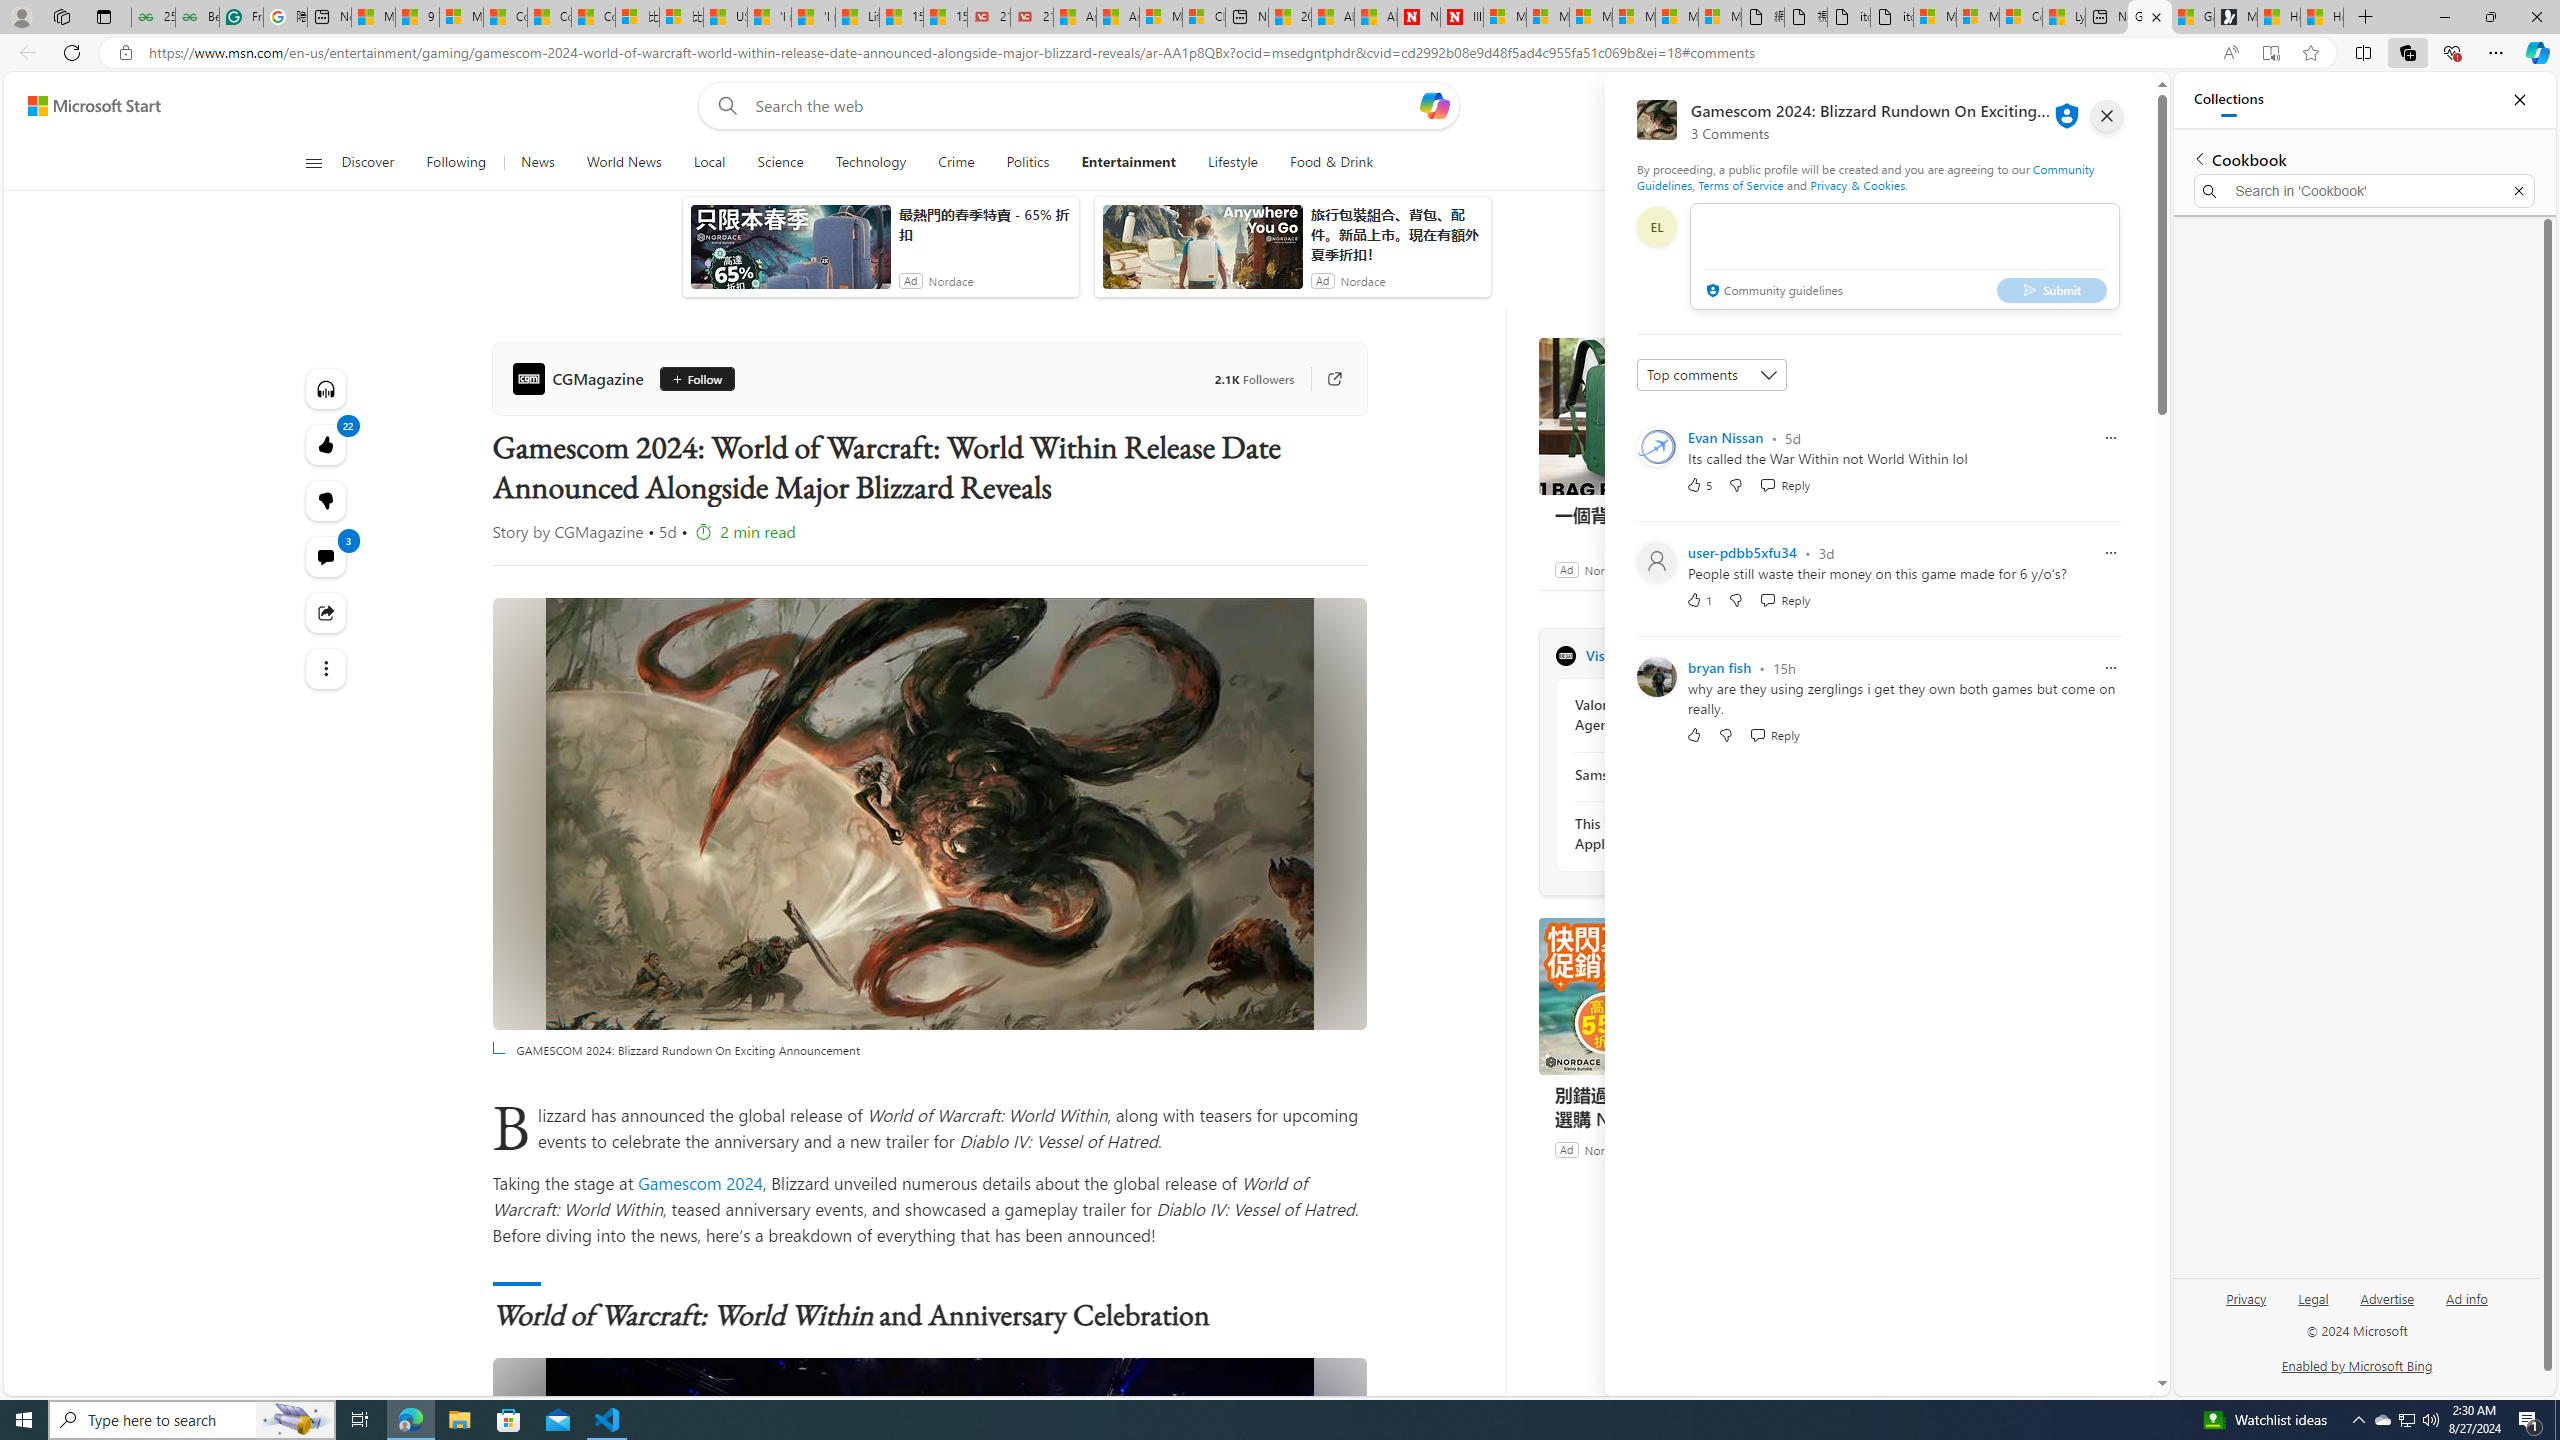 Image resolution: width=2560 pixels, height=1440 pixels. I want to click on Legal, so click(2312, 1306).